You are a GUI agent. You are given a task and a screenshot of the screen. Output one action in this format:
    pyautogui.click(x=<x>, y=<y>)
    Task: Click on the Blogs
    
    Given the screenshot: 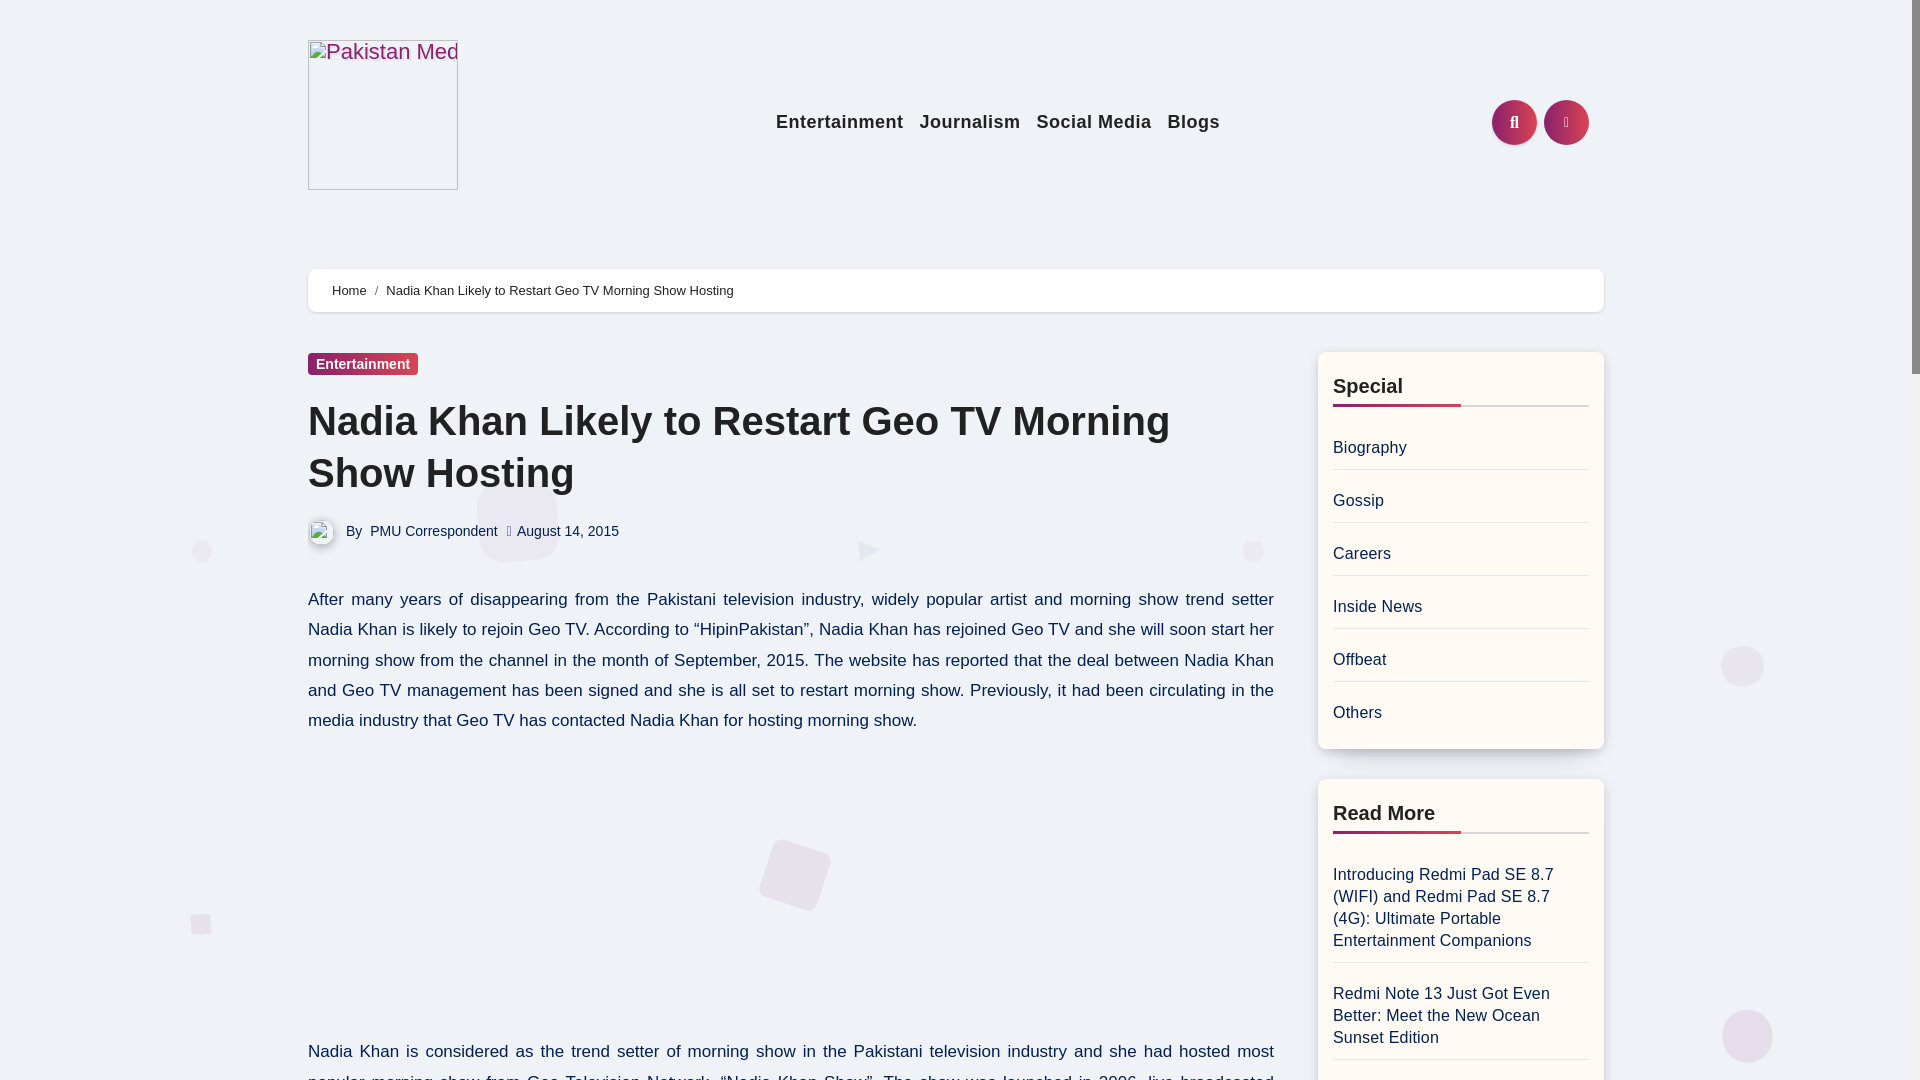 What is the action you would take?
    pyautogui.click(x=1194, y=122)
    